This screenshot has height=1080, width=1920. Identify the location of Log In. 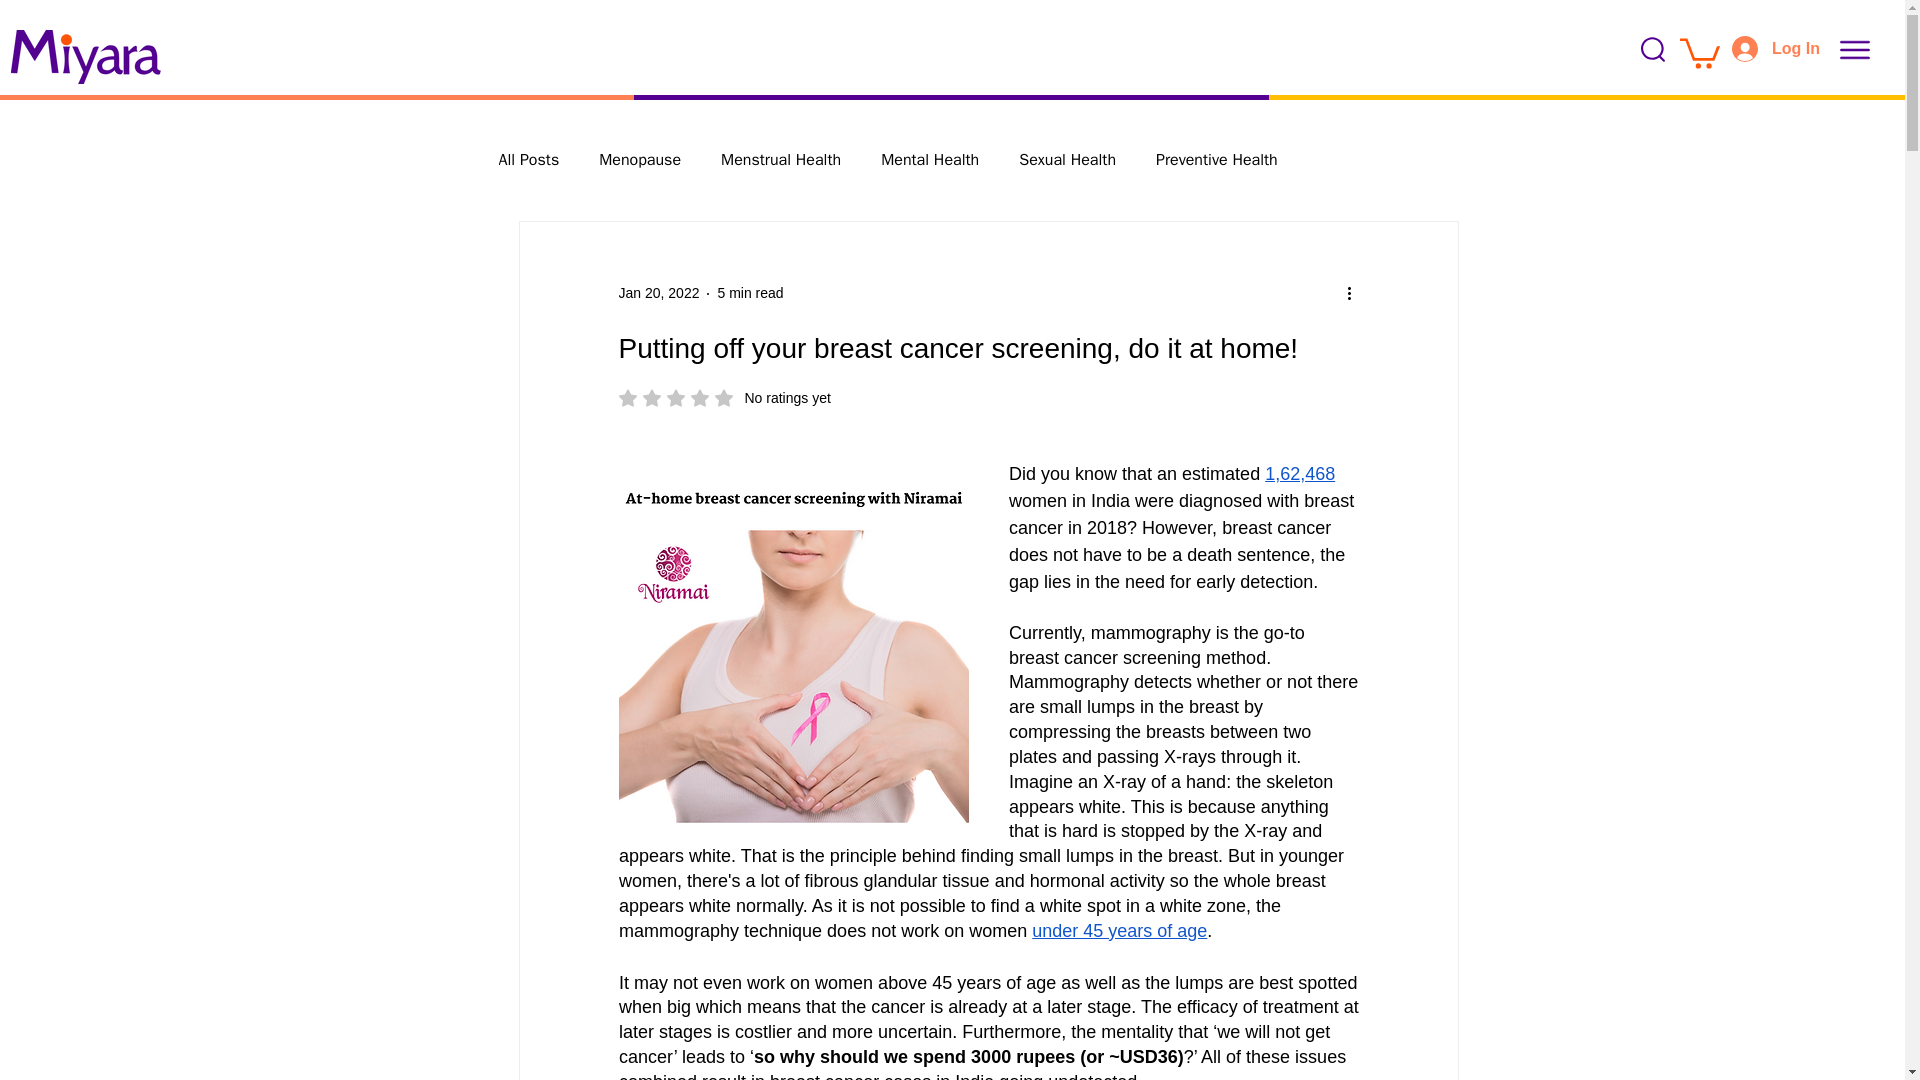
(1067, 160).